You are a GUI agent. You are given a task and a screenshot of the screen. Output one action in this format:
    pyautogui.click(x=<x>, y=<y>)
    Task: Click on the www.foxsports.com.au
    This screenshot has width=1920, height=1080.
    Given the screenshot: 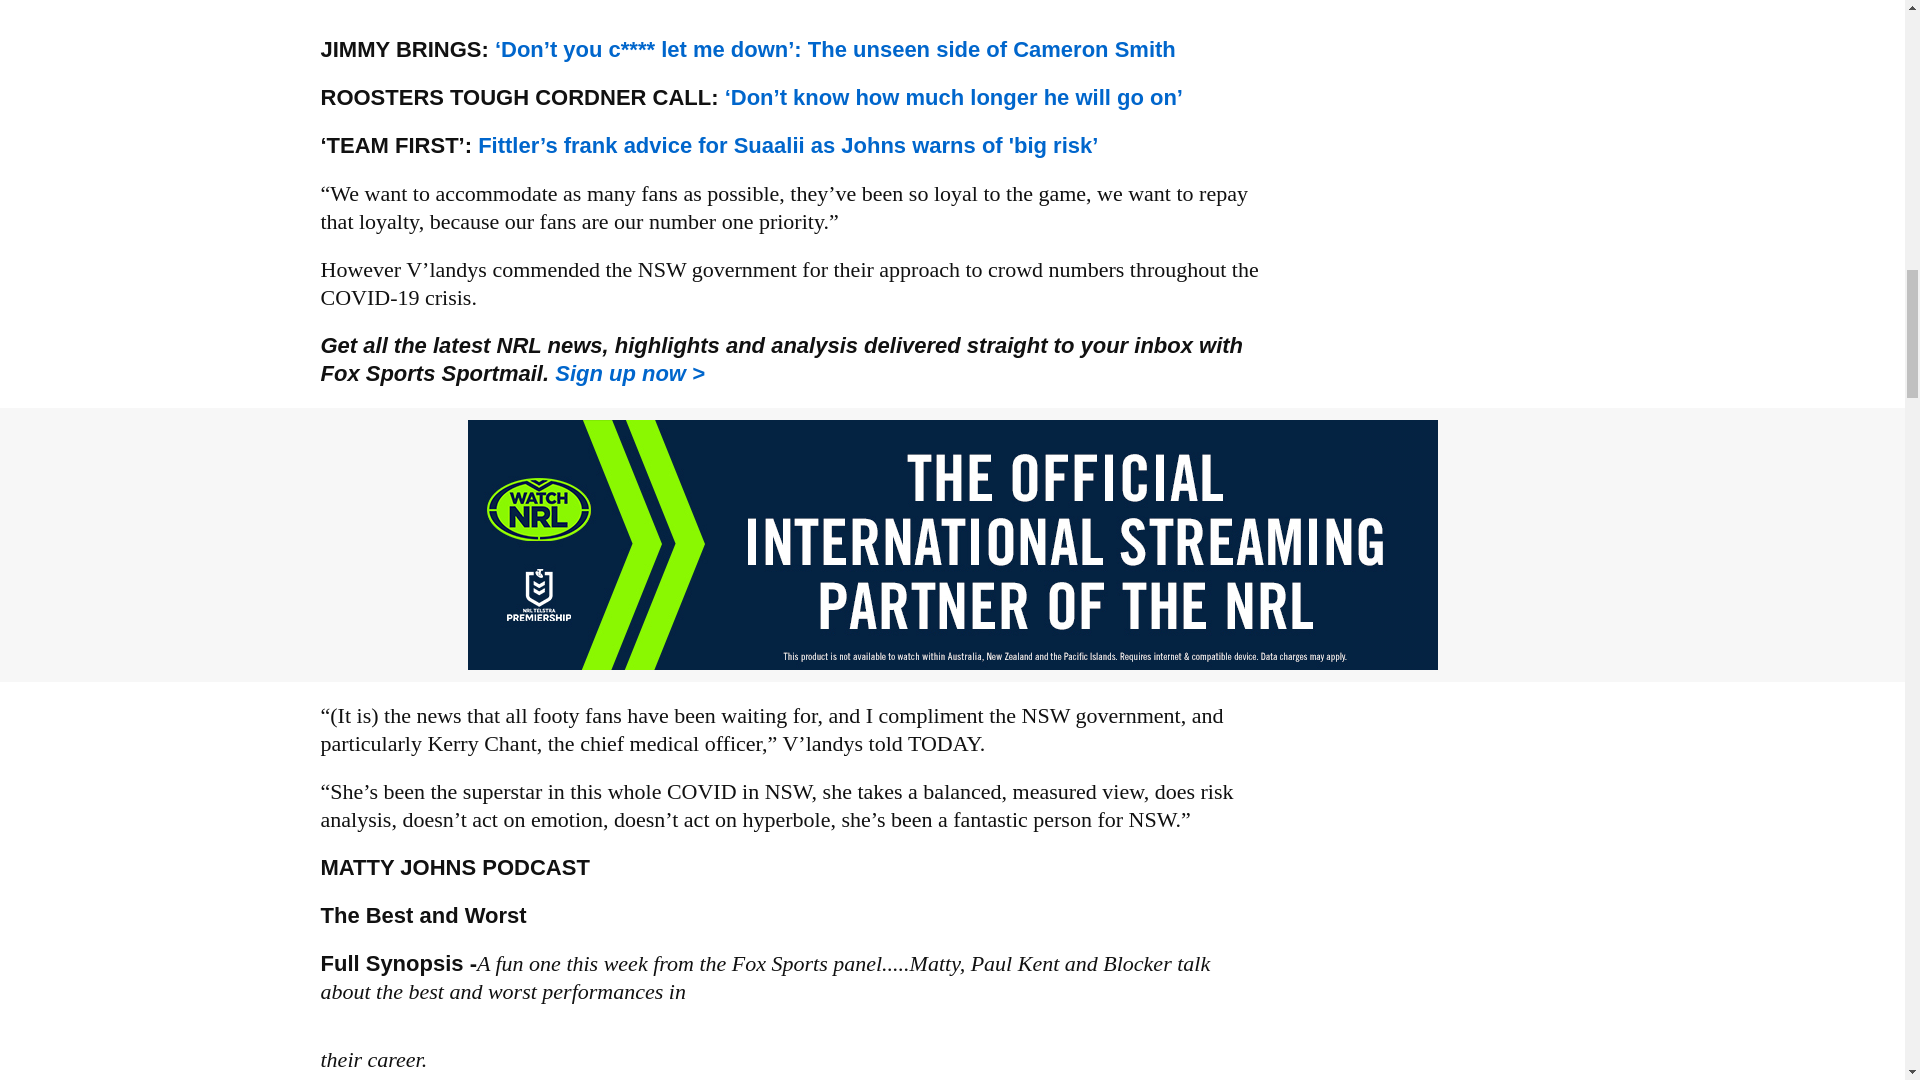 What is the action you would take?
    pyautogui.click(x=629, y=372)
    